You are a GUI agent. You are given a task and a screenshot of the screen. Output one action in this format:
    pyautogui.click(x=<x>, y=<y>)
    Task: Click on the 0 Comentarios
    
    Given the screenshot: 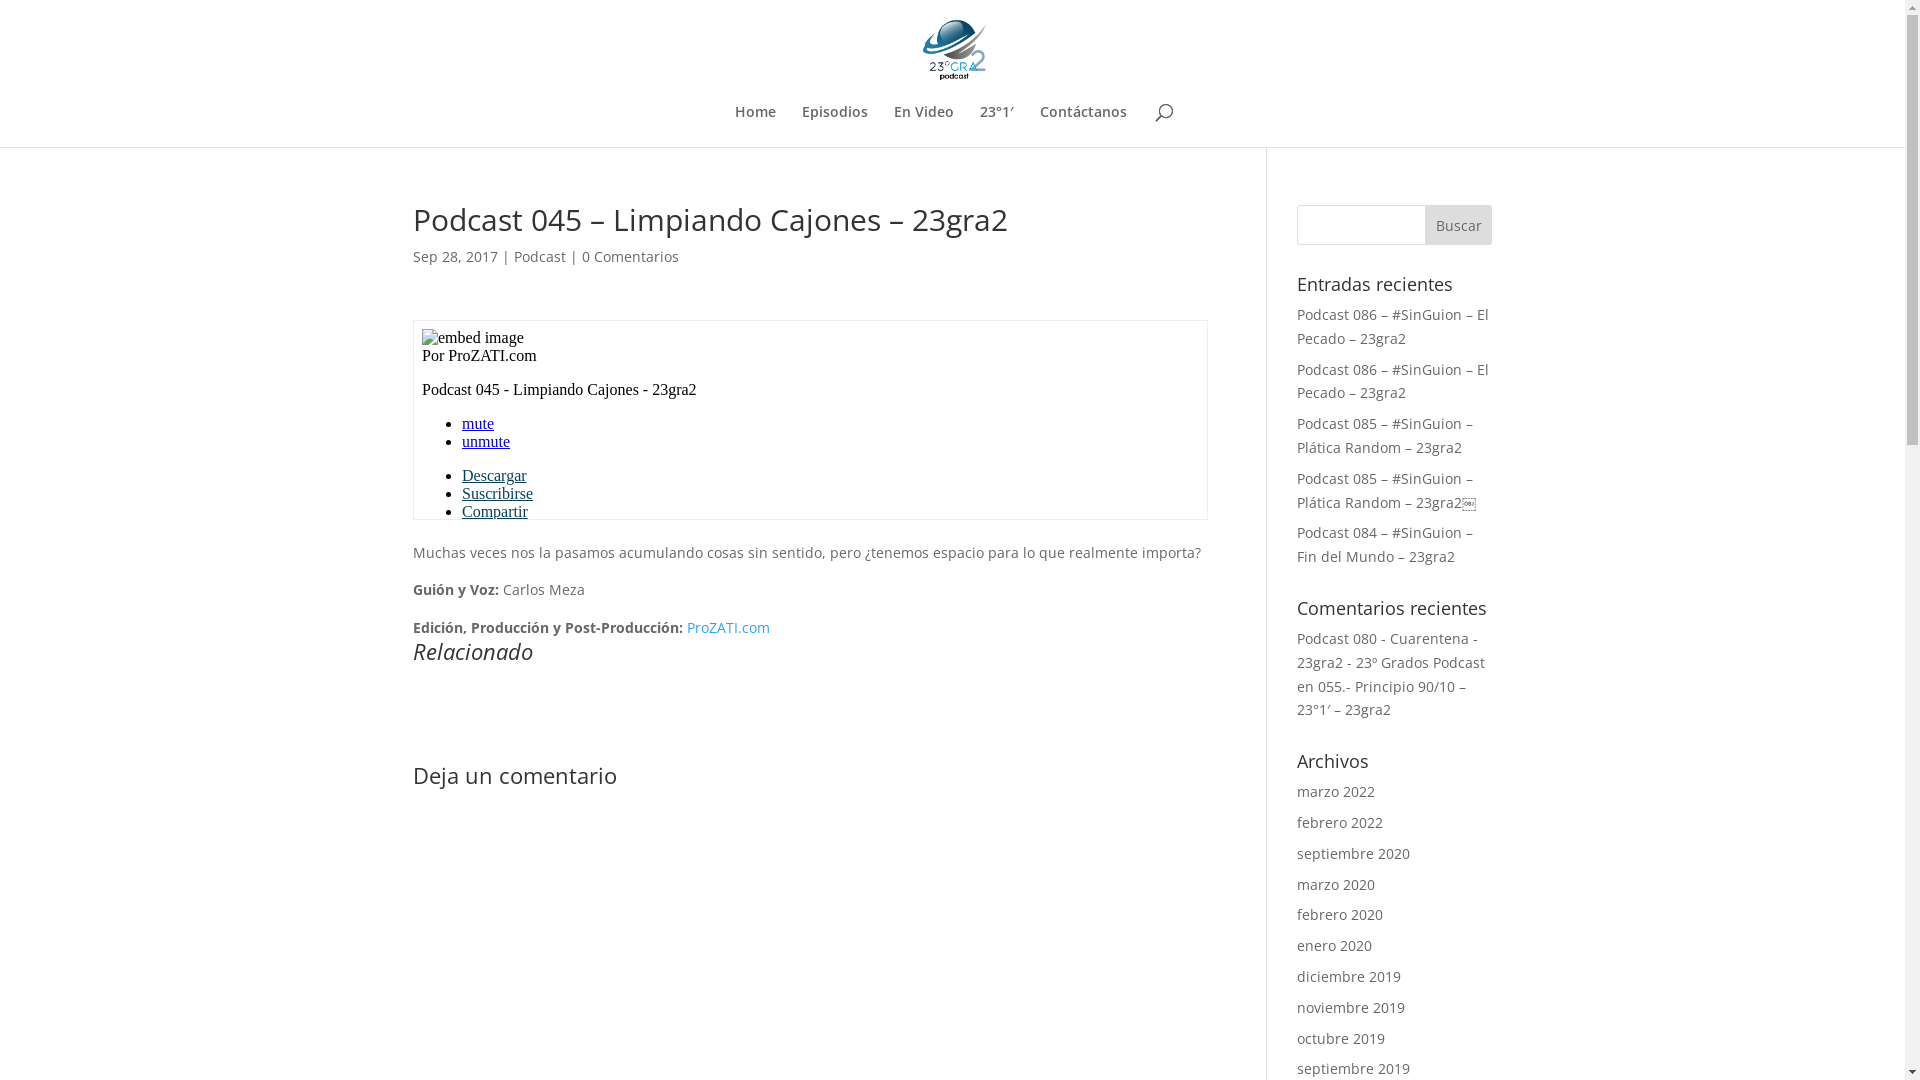 What is the action you would take?
    pyautogui.click(x=630, y=256)
    